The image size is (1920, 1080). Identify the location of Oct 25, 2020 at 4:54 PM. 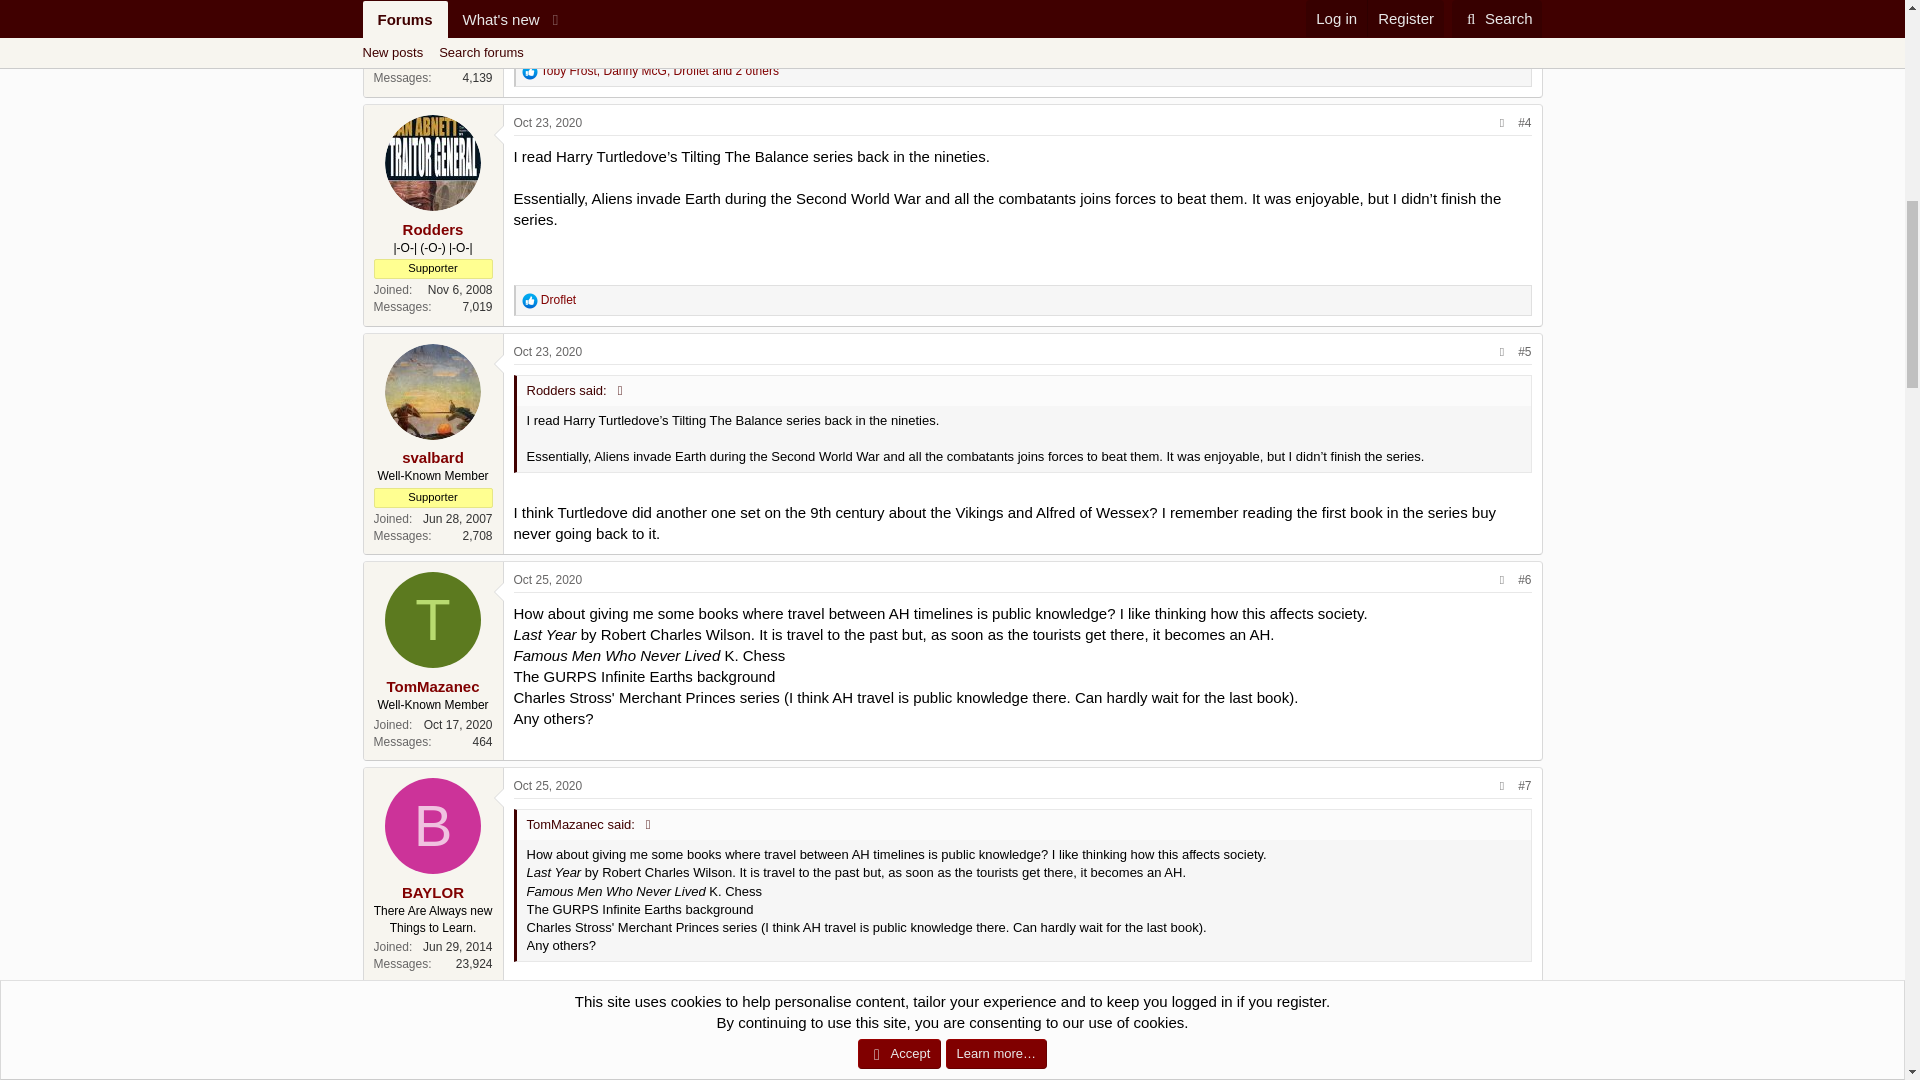
(548, 580).